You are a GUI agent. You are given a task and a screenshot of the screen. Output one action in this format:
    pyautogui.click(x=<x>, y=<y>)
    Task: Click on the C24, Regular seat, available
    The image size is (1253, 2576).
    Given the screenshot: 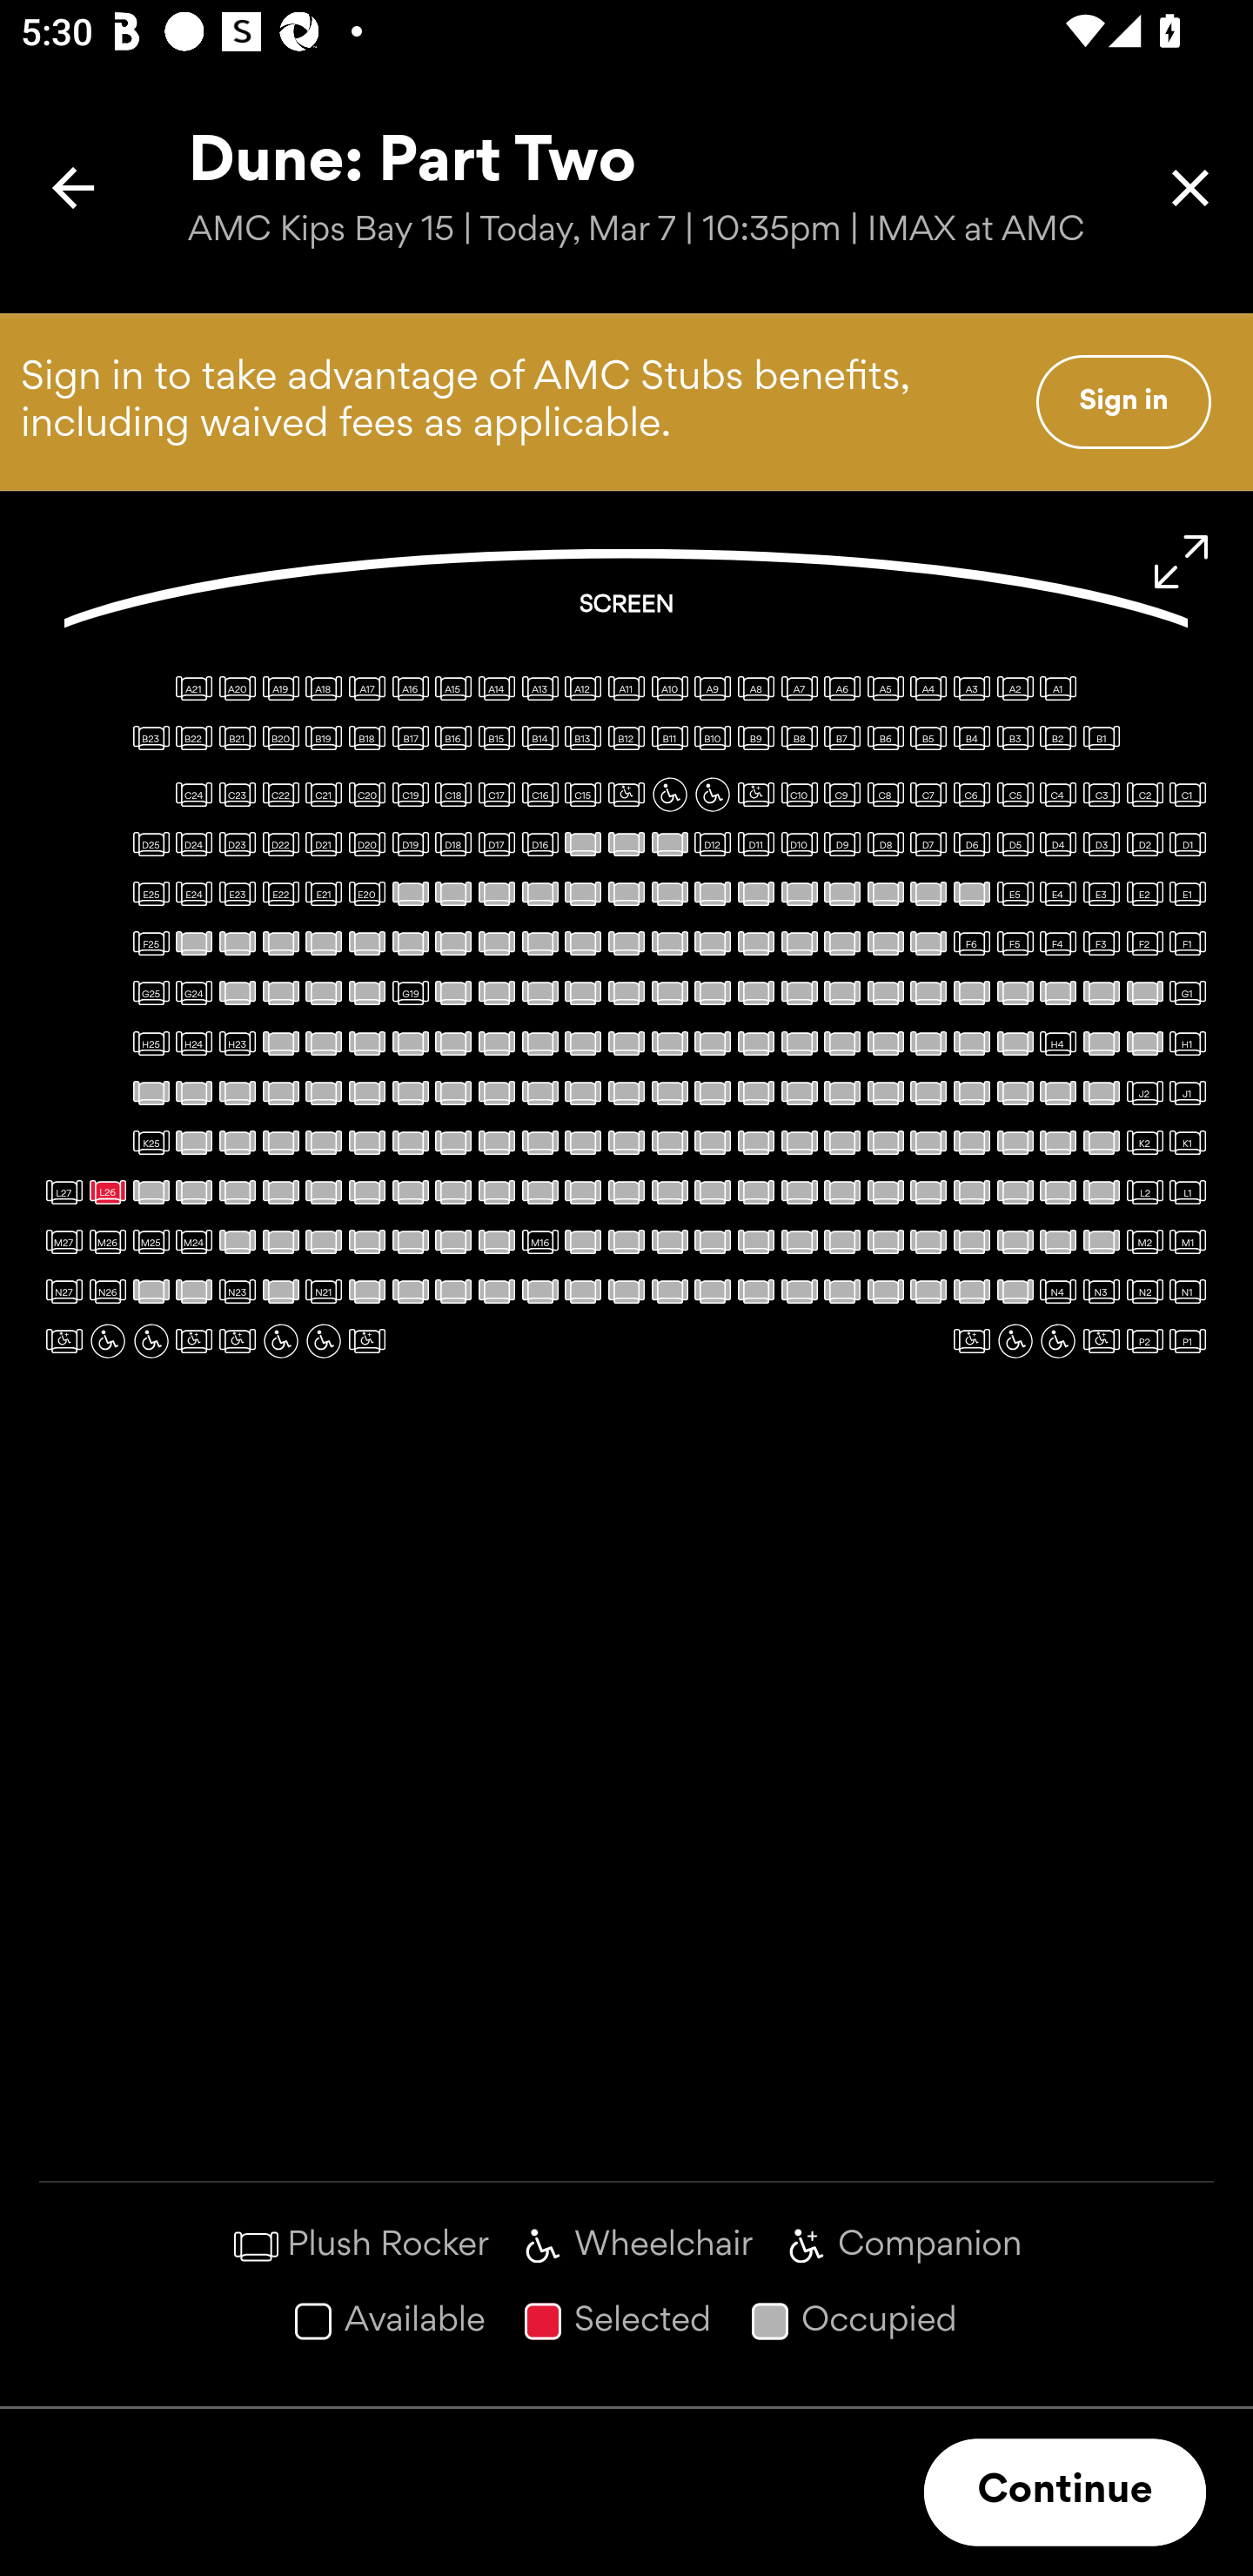 What is the action you would take?
    pyautogui.click(x=193, y=795)
    